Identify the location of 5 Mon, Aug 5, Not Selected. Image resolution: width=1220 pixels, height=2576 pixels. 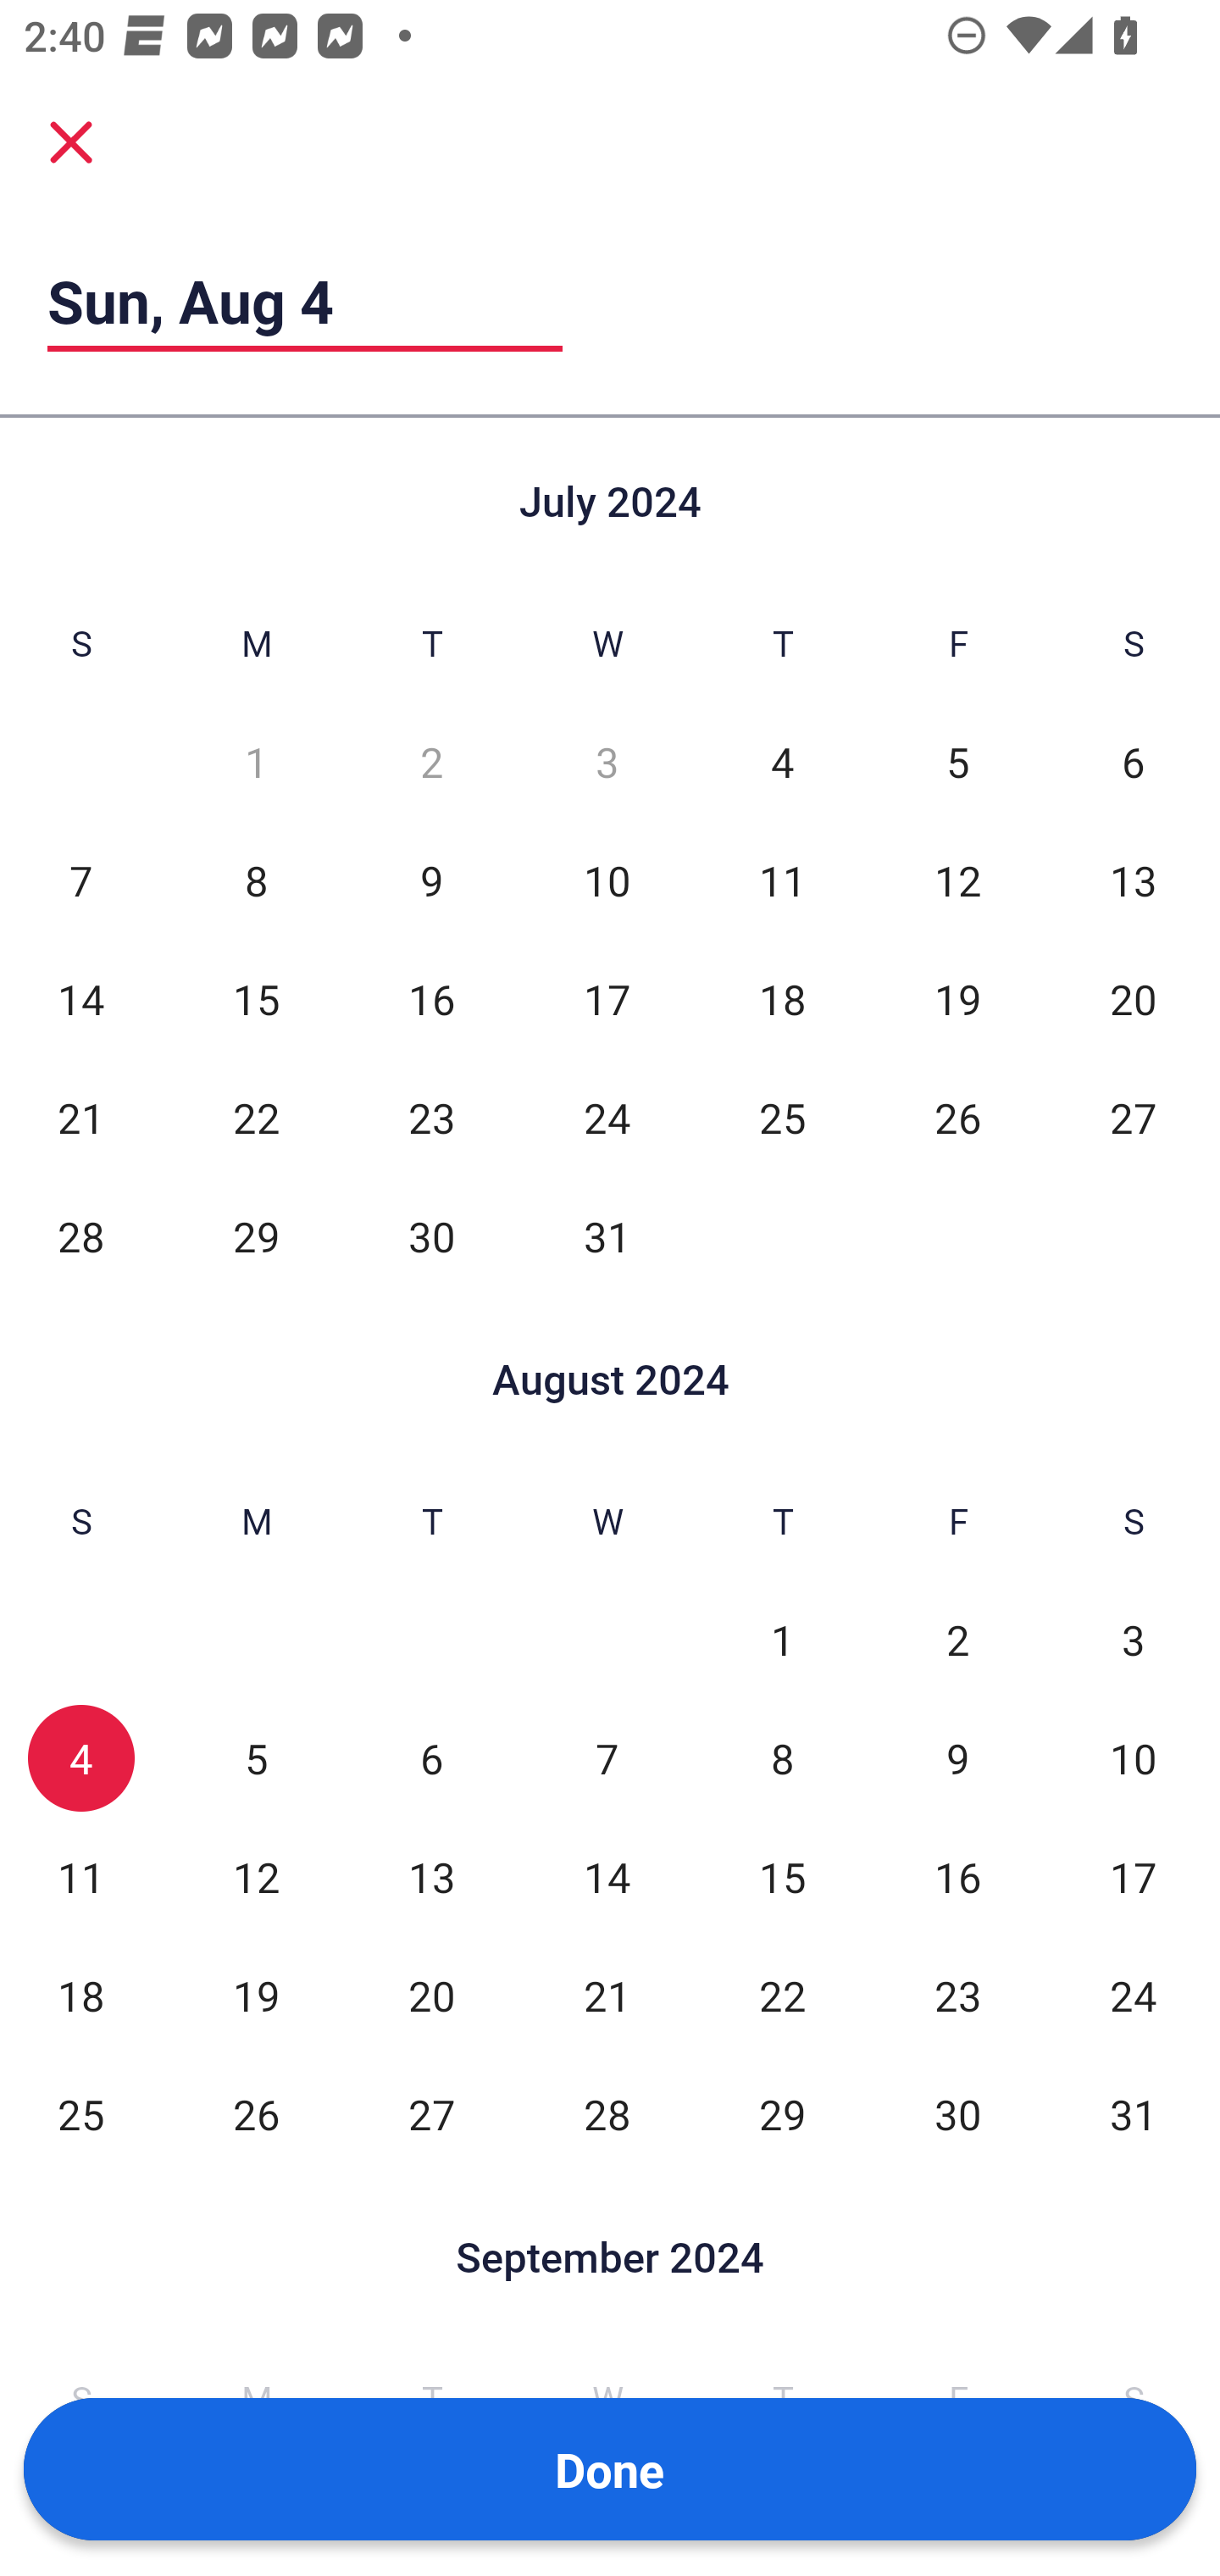
(256, 1759).